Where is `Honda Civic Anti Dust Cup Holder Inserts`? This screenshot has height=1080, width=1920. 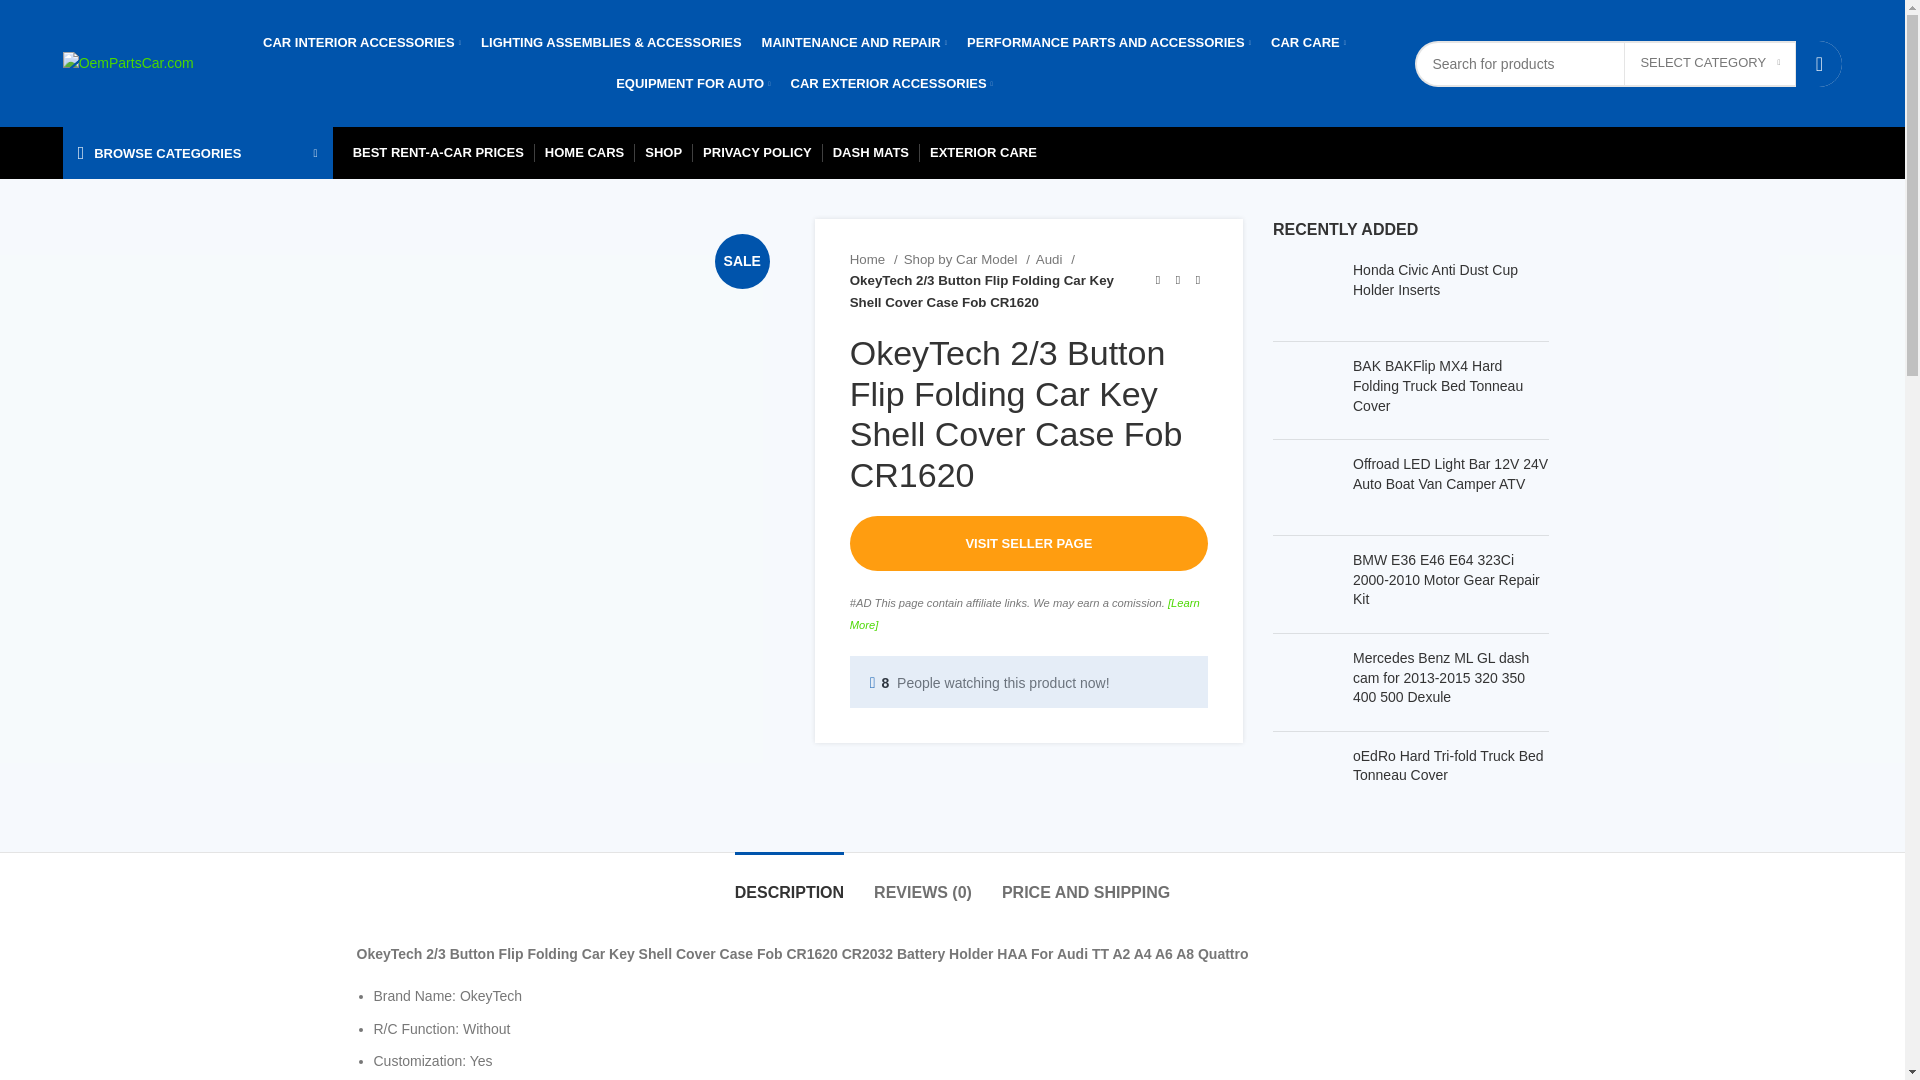 Honda Civic Anti Dust Cup Holder Inserts is located at coordinates (1451, 280).